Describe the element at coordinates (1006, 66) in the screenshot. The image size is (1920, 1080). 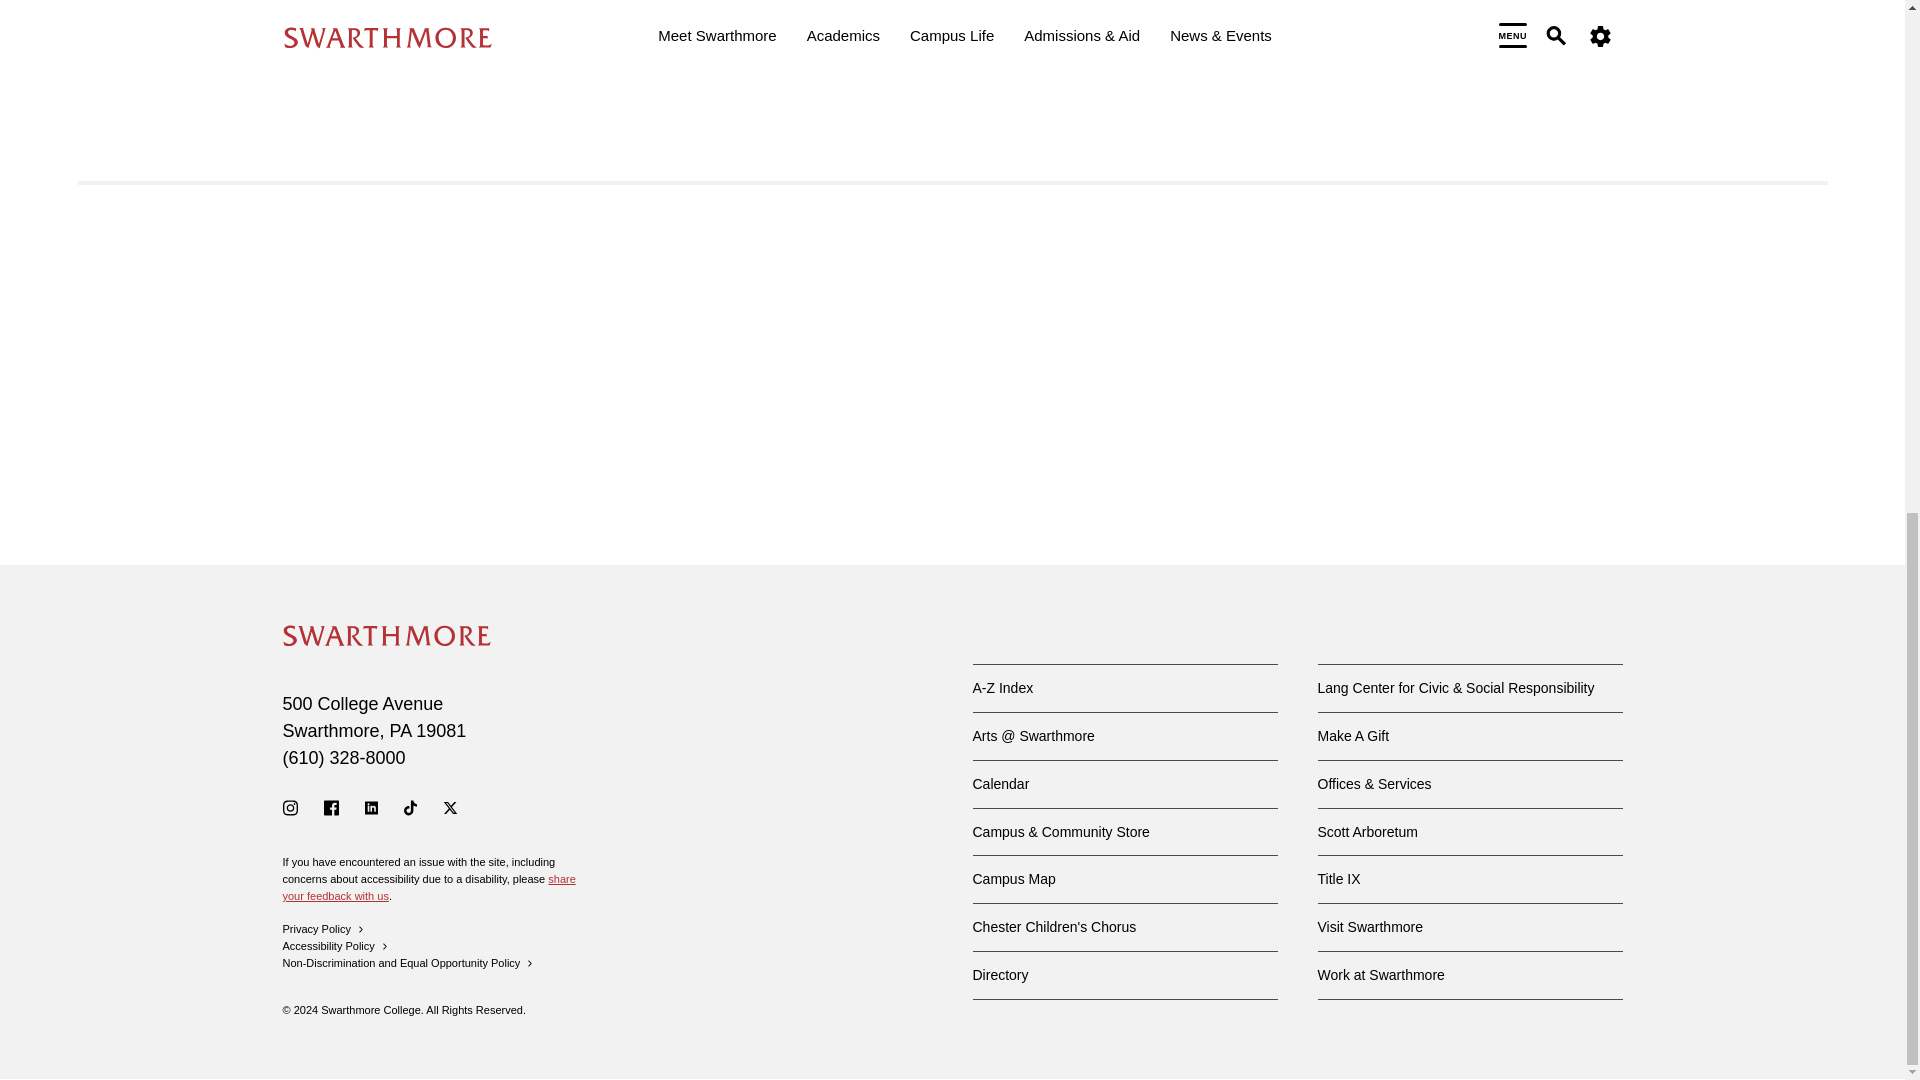
I see `Opens Email Program` at that location.